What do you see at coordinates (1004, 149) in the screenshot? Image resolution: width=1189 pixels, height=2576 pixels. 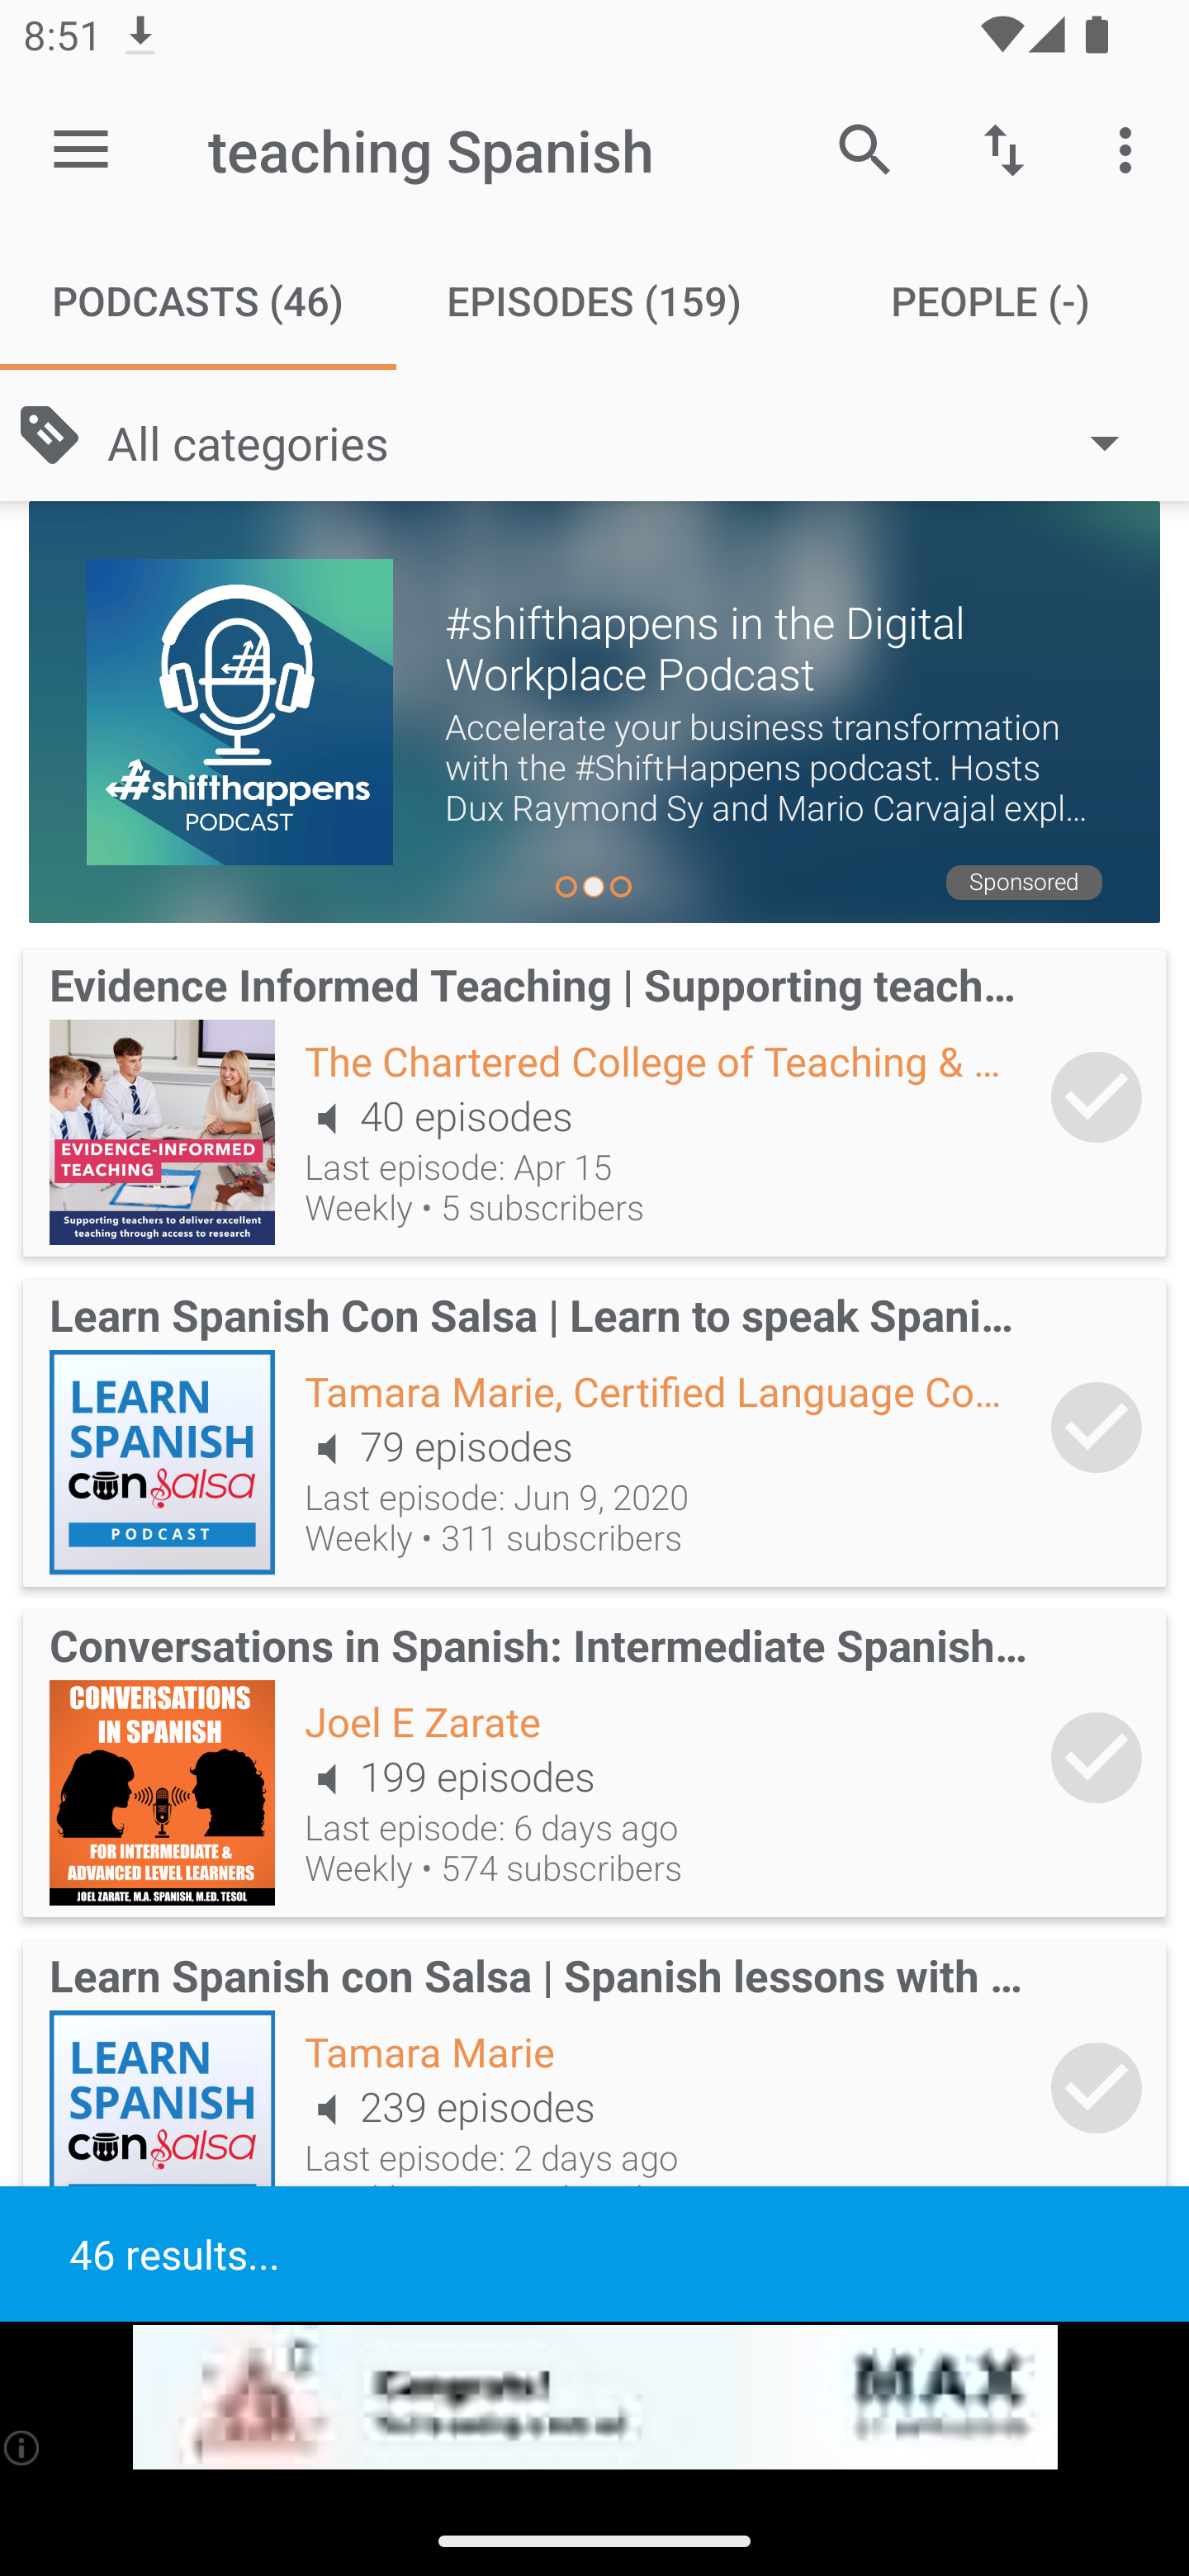 I see `Sort` at bounding box center [1004, 149].